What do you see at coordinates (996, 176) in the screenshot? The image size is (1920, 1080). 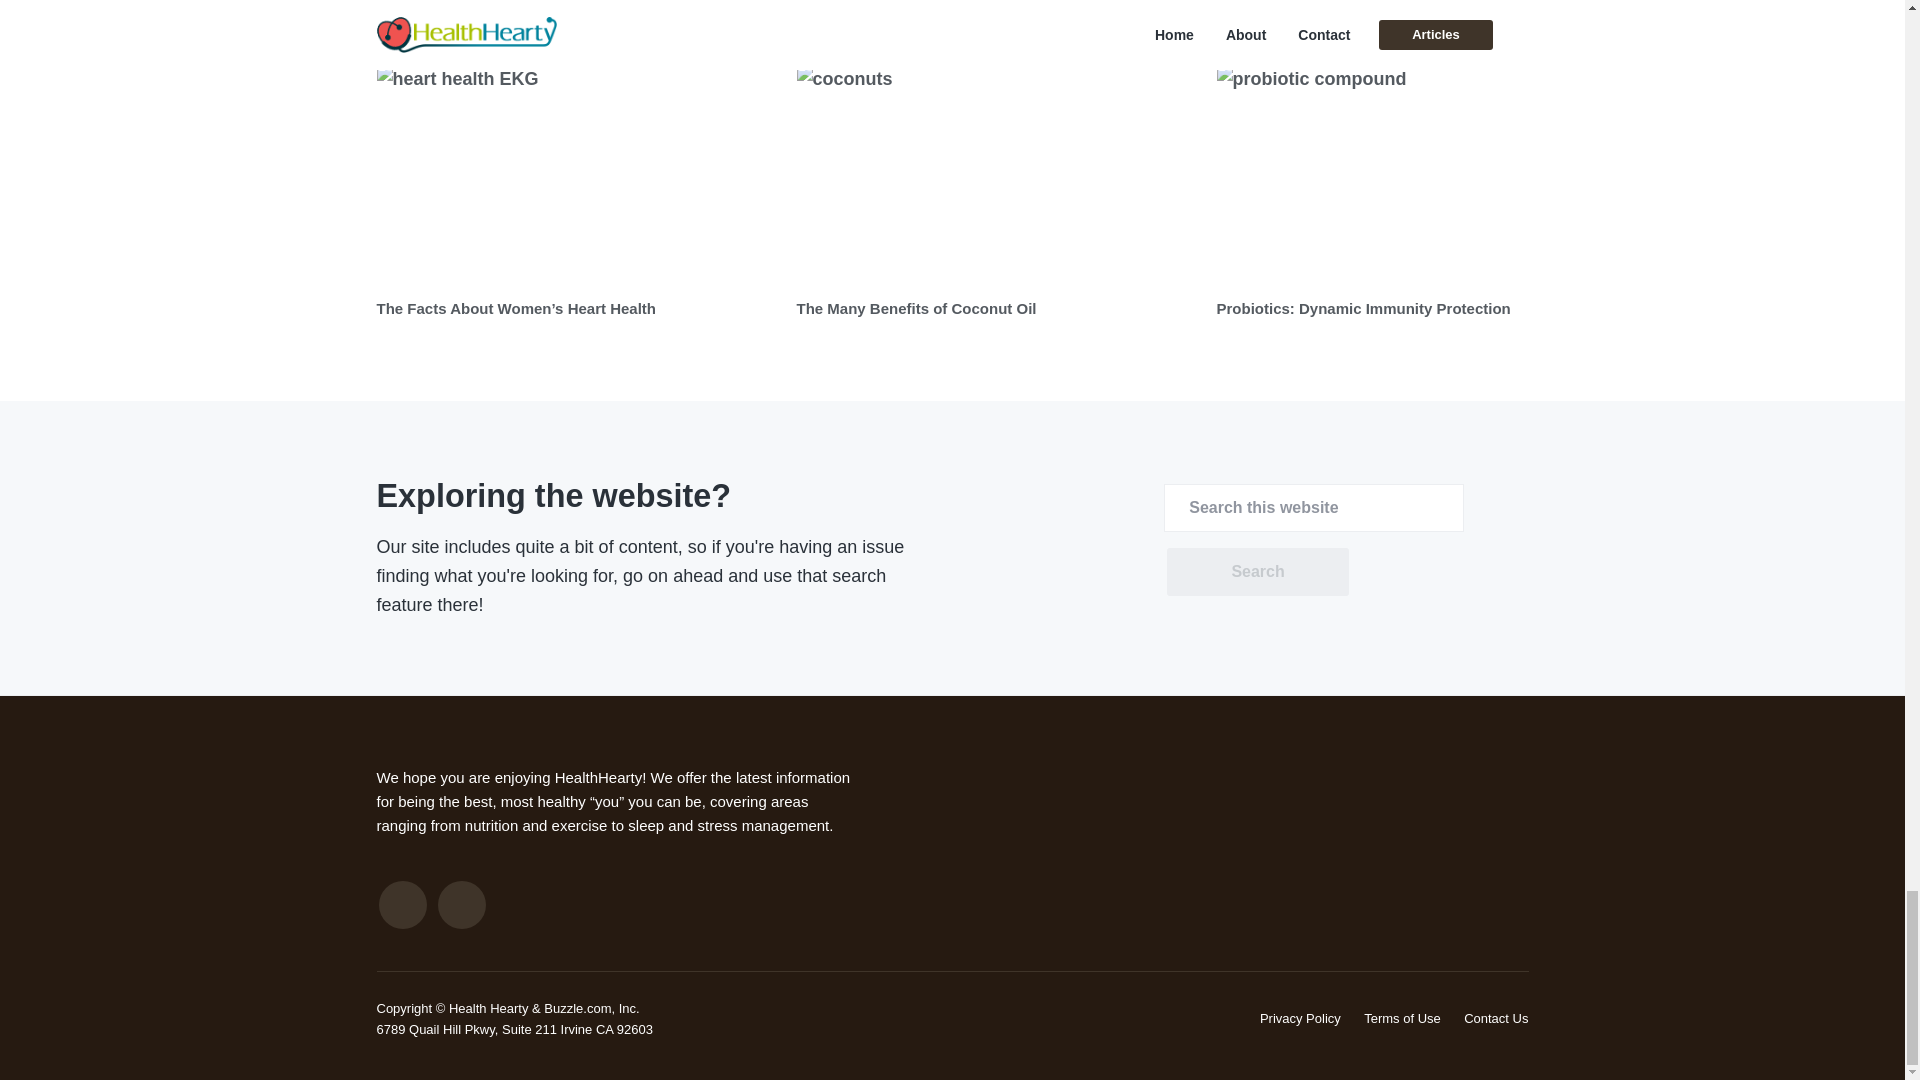 I see `Permanent Link` at bounding box center [996, 176].